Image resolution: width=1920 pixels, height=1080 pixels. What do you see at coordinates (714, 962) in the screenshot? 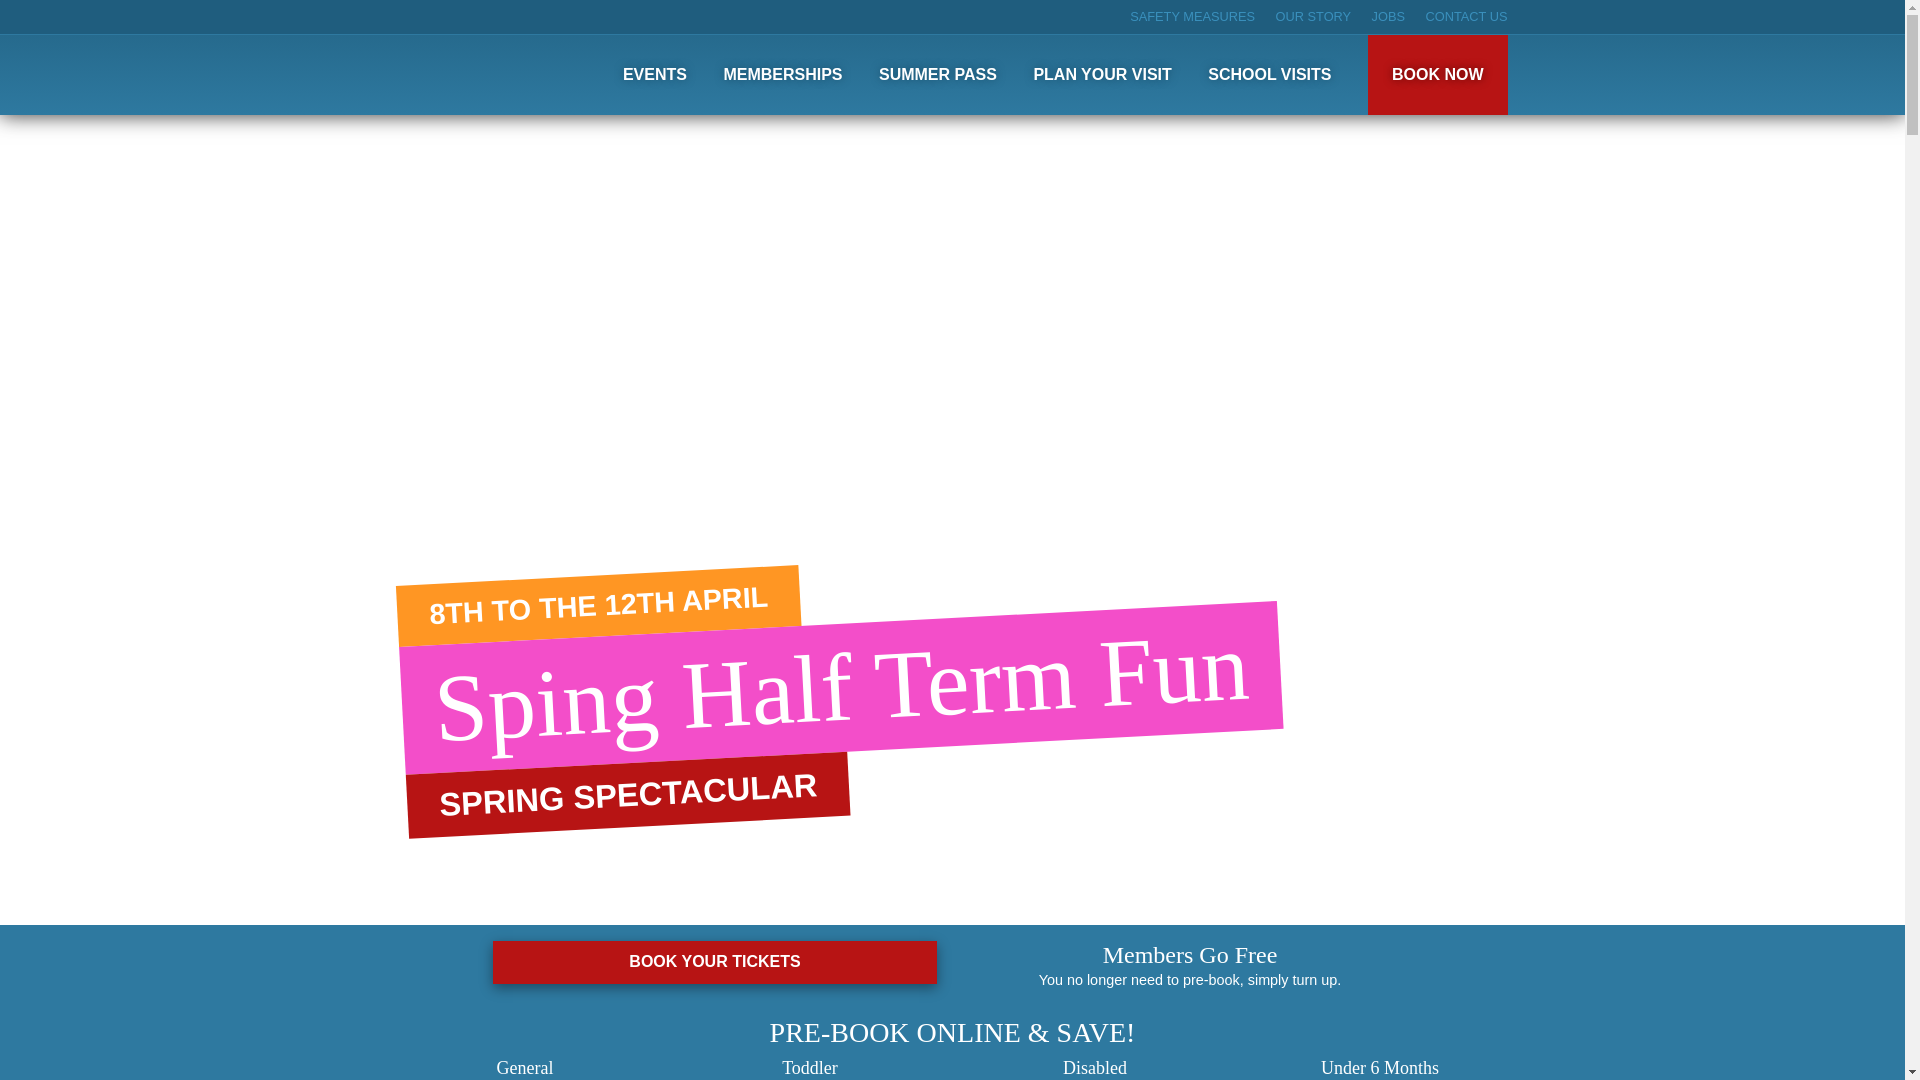
I see `BOOK YOUR TICKETS` at bounding box center [714, 962].